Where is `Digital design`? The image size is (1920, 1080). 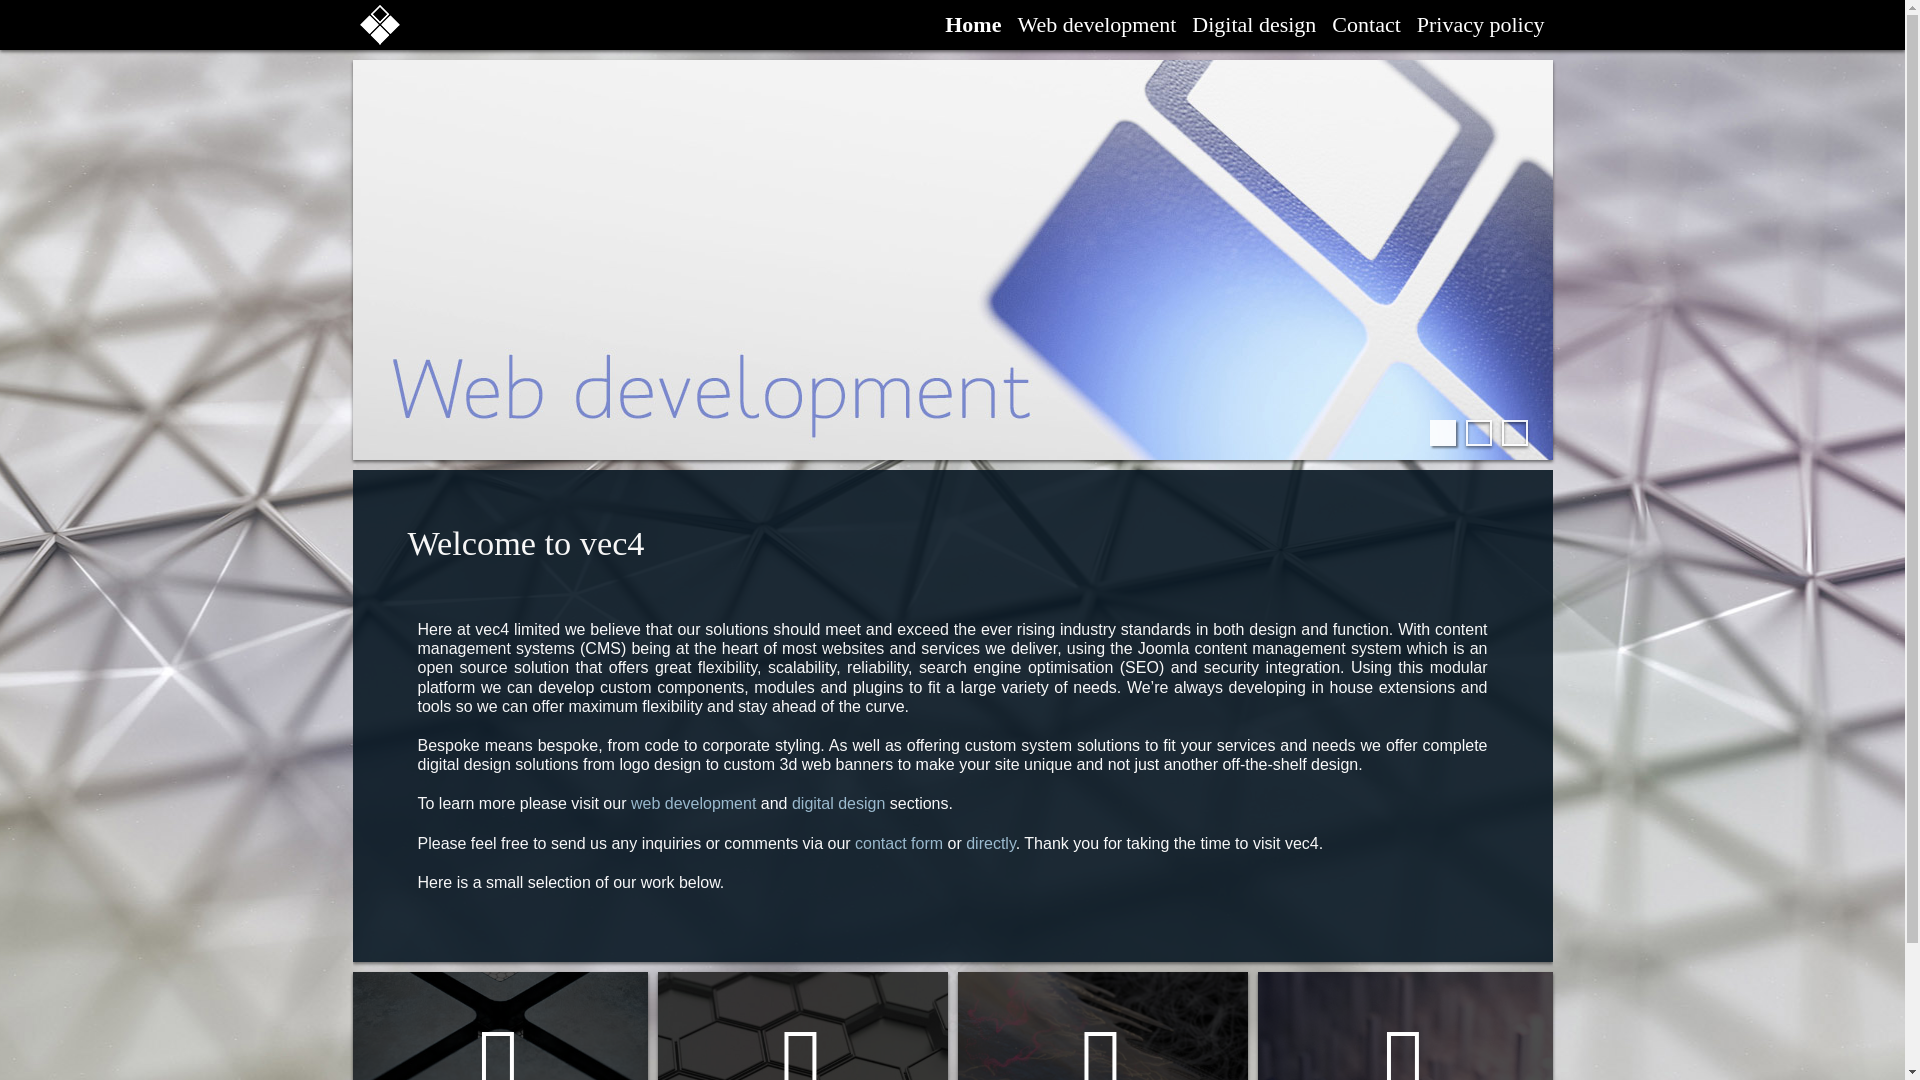
Digital design is located at coordinates (1254, 24).